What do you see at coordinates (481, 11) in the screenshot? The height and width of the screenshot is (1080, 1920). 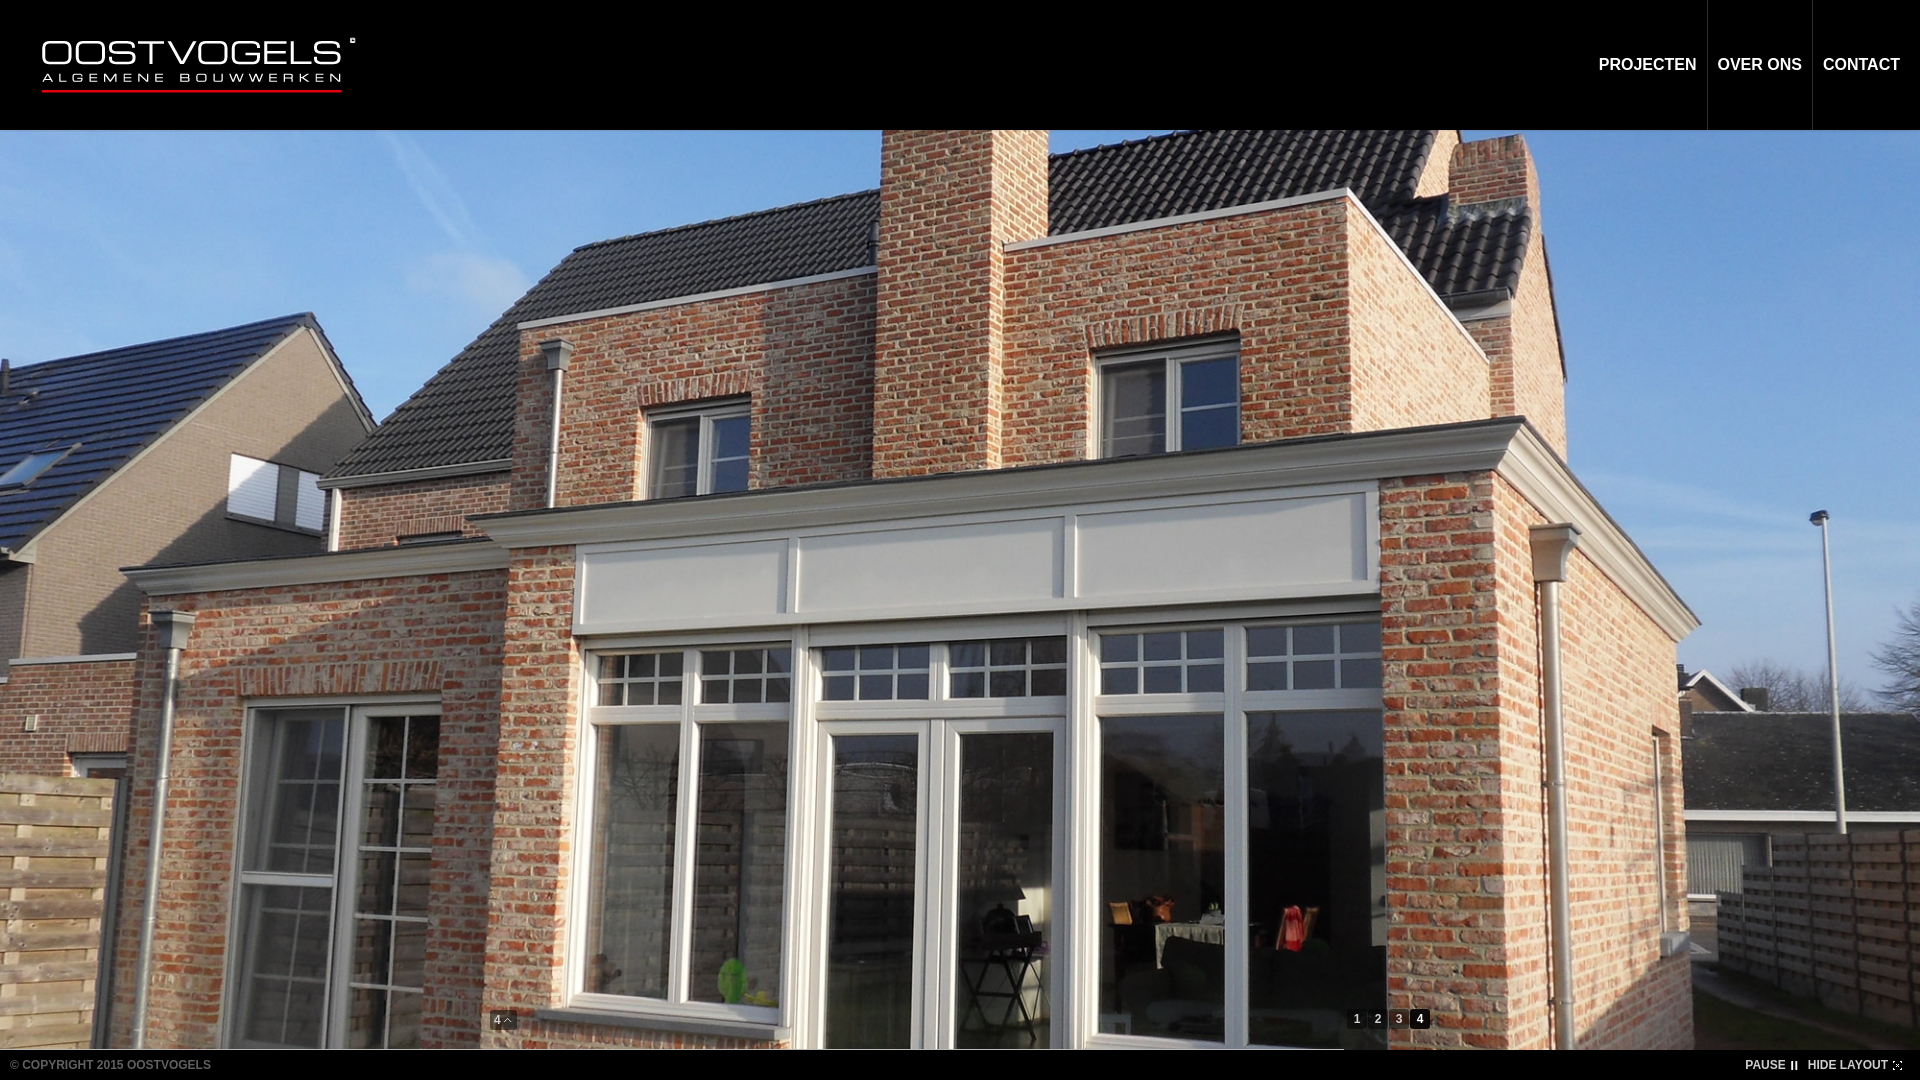 I see `Skip to secondary content` at bounding box center [481, 11].